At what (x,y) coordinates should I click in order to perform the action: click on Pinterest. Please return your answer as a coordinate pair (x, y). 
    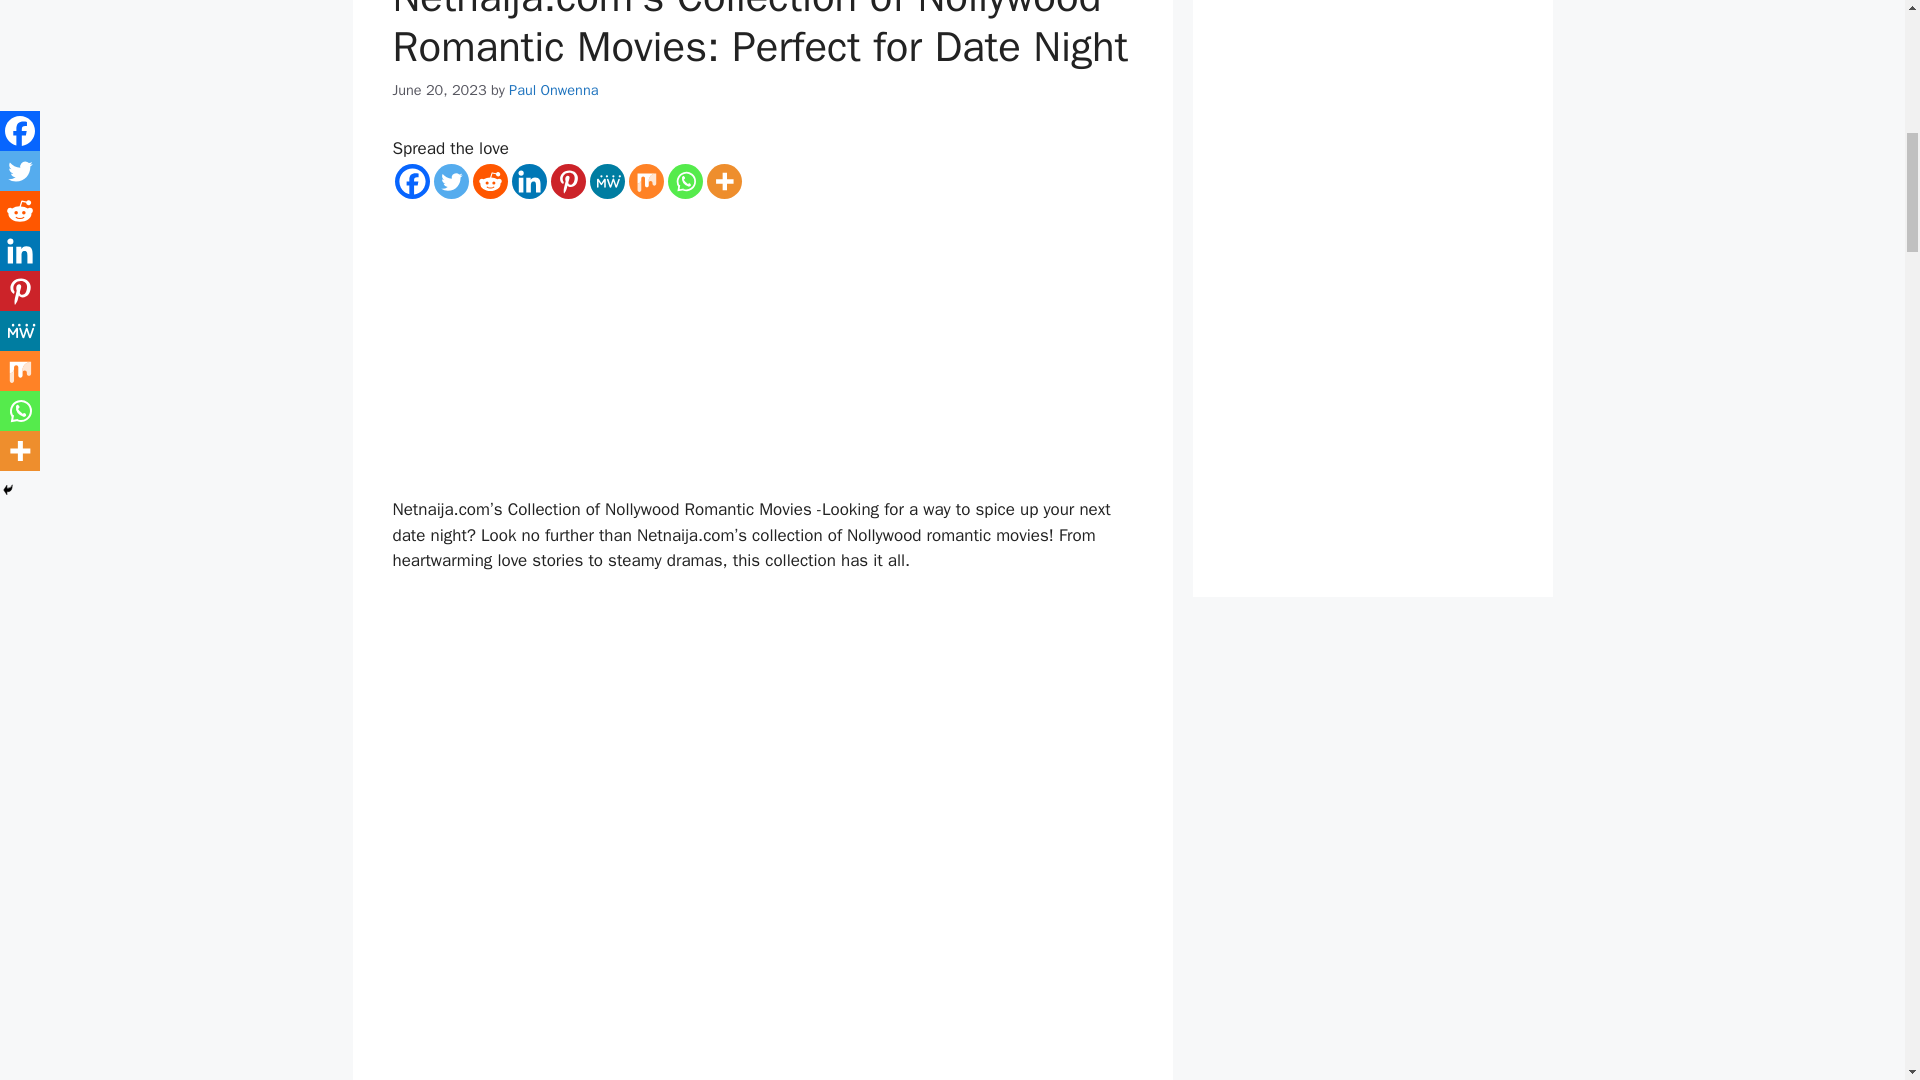
    Looking at the image, I should click on (567, 181).